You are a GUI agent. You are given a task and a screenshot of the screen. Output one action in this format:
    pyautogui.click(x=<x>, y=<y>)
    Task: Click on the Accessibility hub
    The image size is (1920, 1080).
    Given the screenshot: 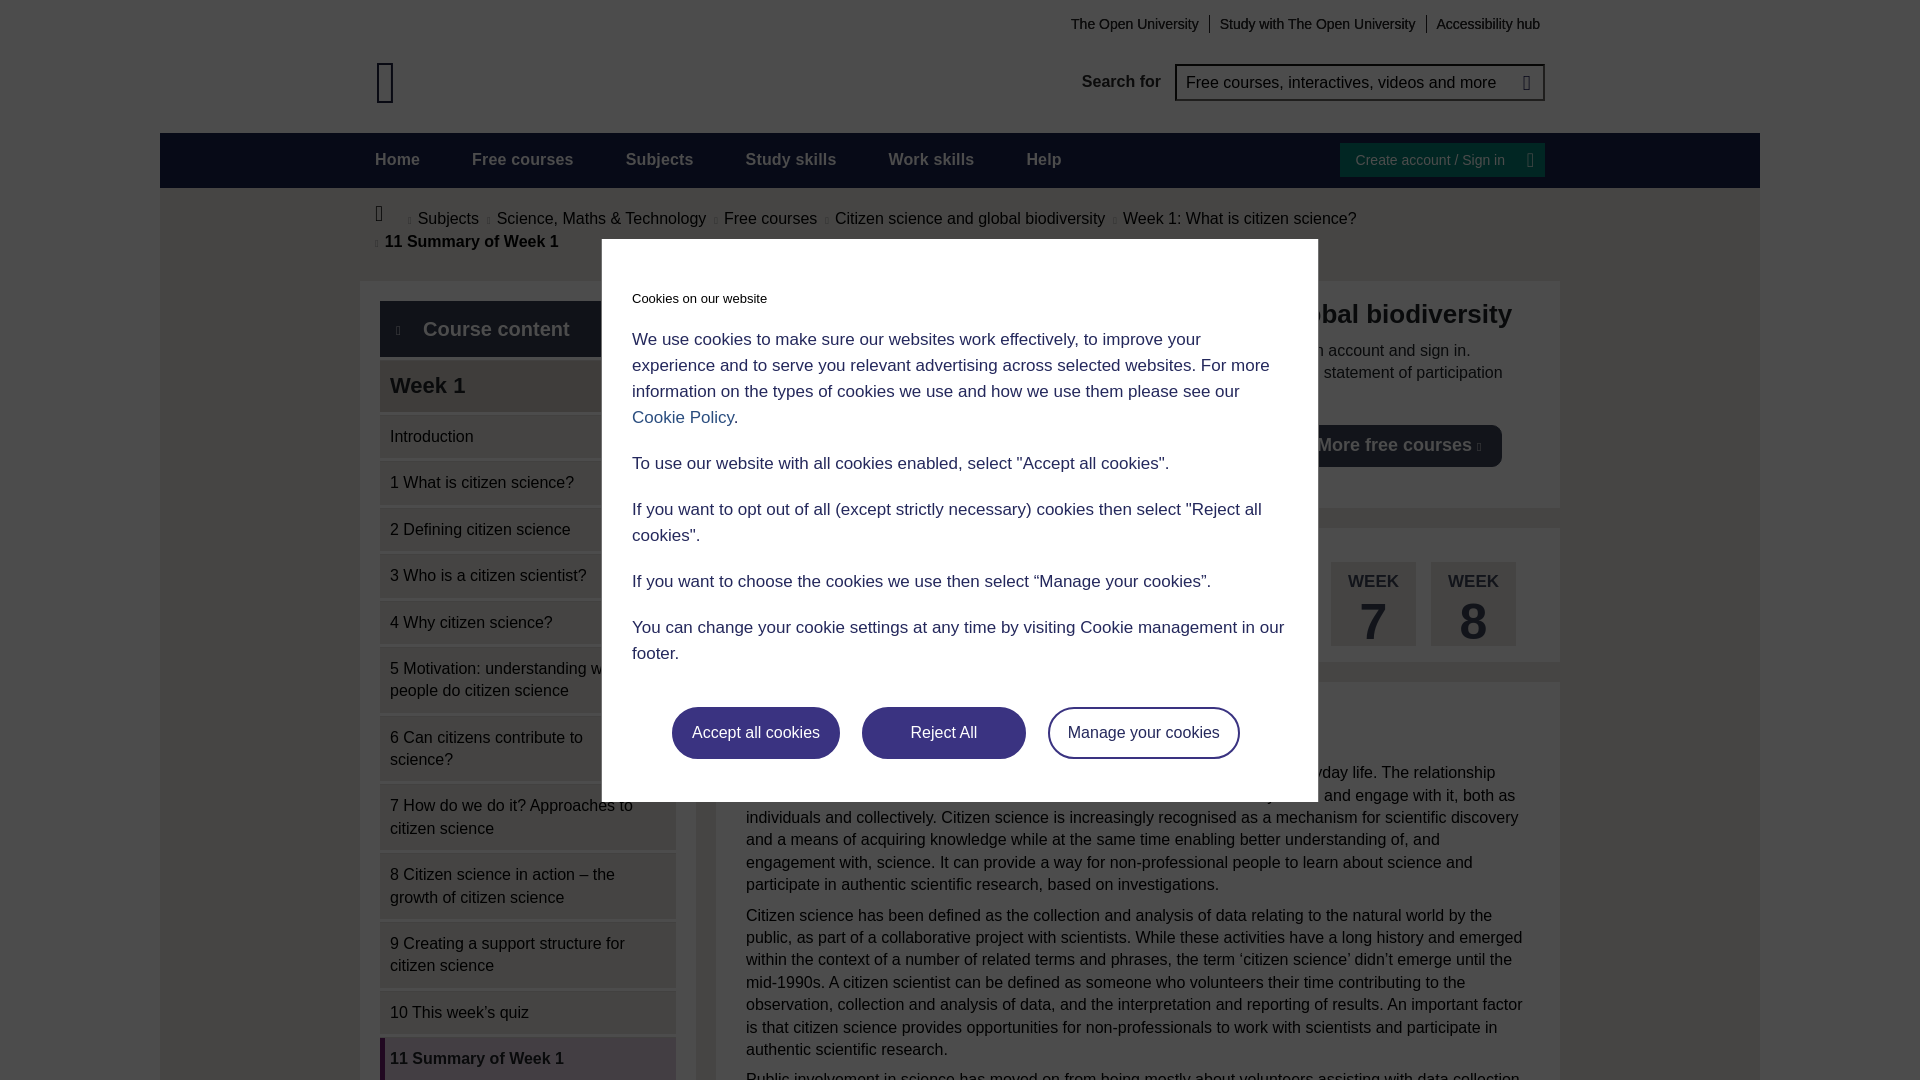 What is the action you would take?
    pyautogui.click(x=1488, y=23)
    